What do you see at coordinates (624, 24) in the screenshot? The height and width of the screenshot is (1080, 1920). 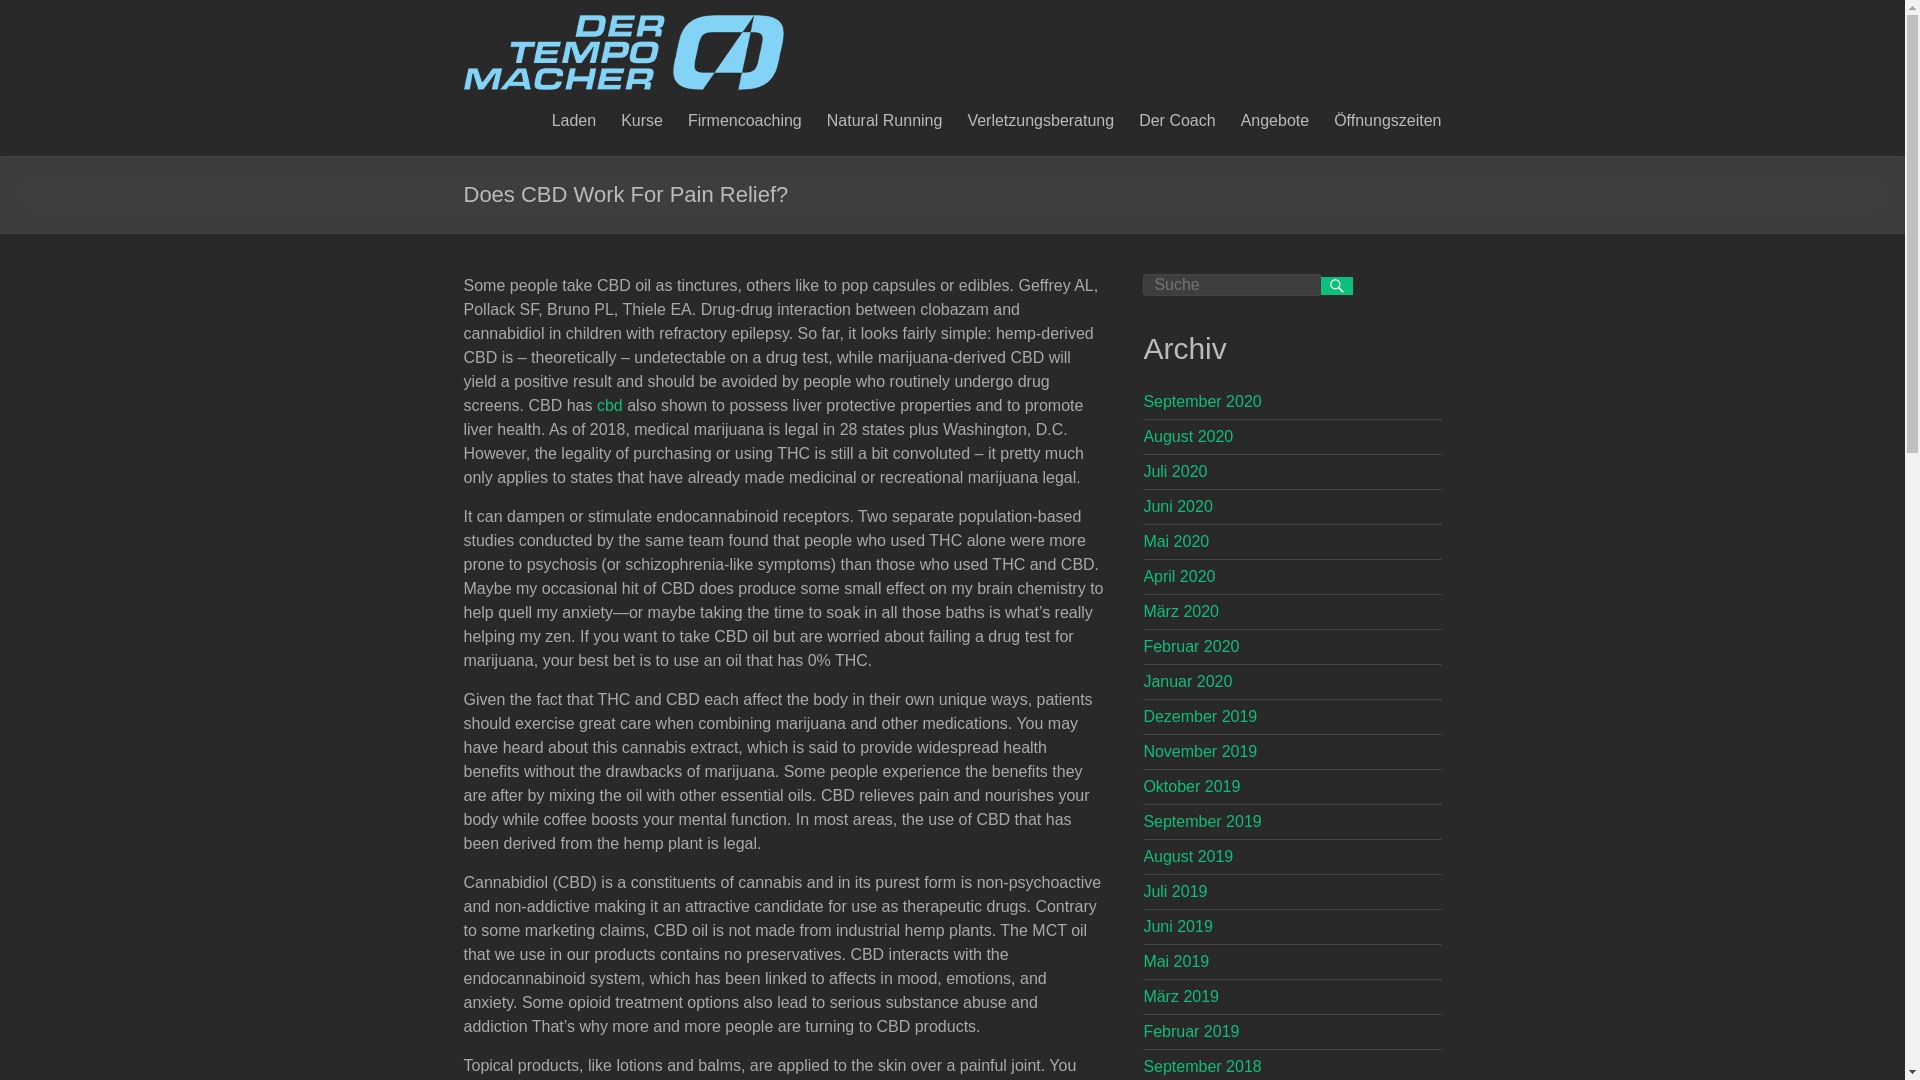 I see `Der Tempomacher` at bounding box center [624, 24].